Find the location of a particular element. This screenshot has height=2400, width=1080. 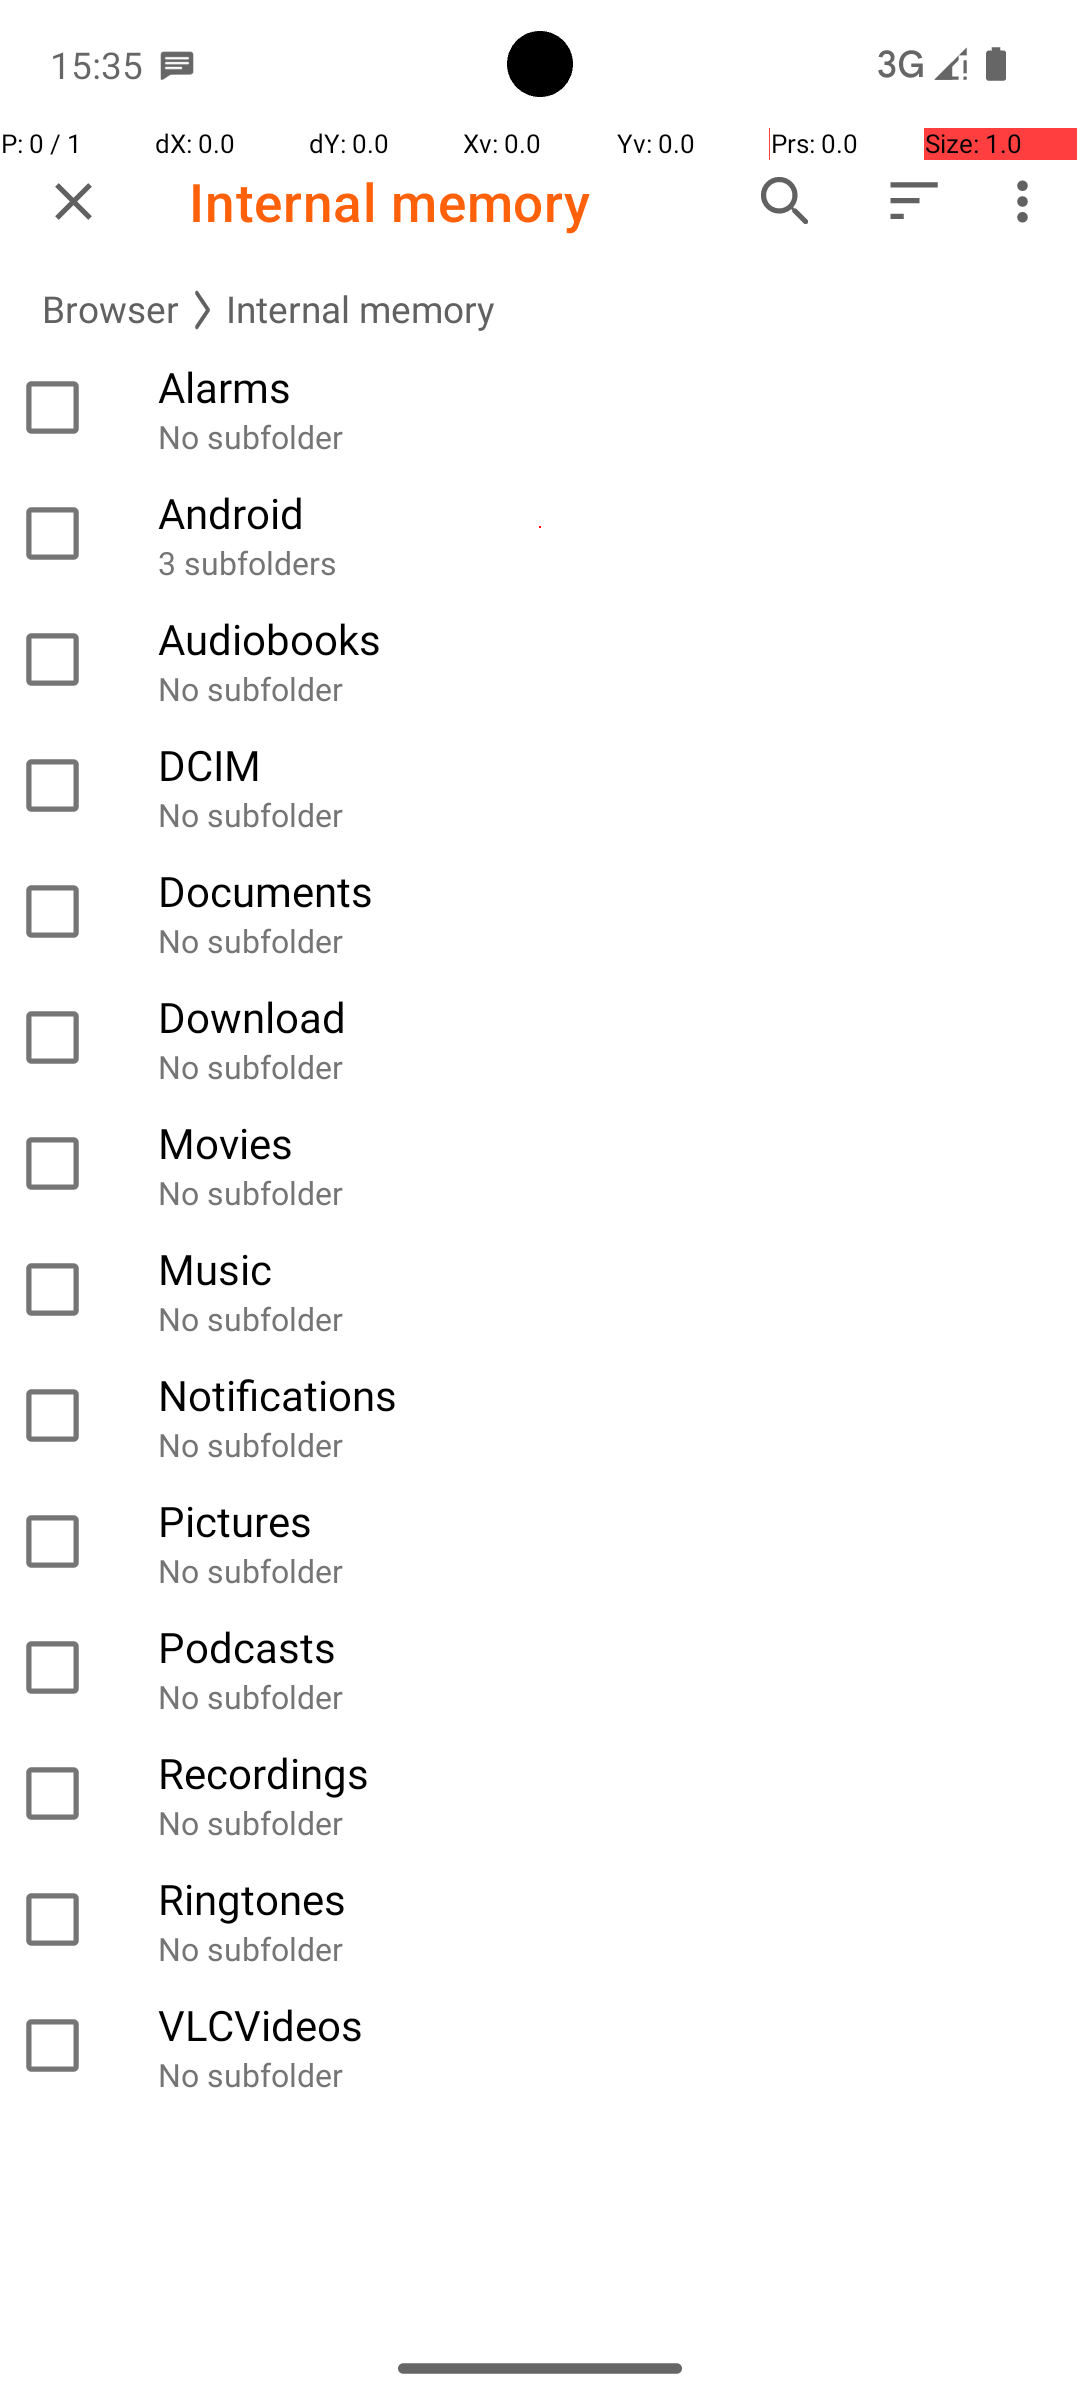

Folder: Podcasts is located at coordinates (540, 1668).